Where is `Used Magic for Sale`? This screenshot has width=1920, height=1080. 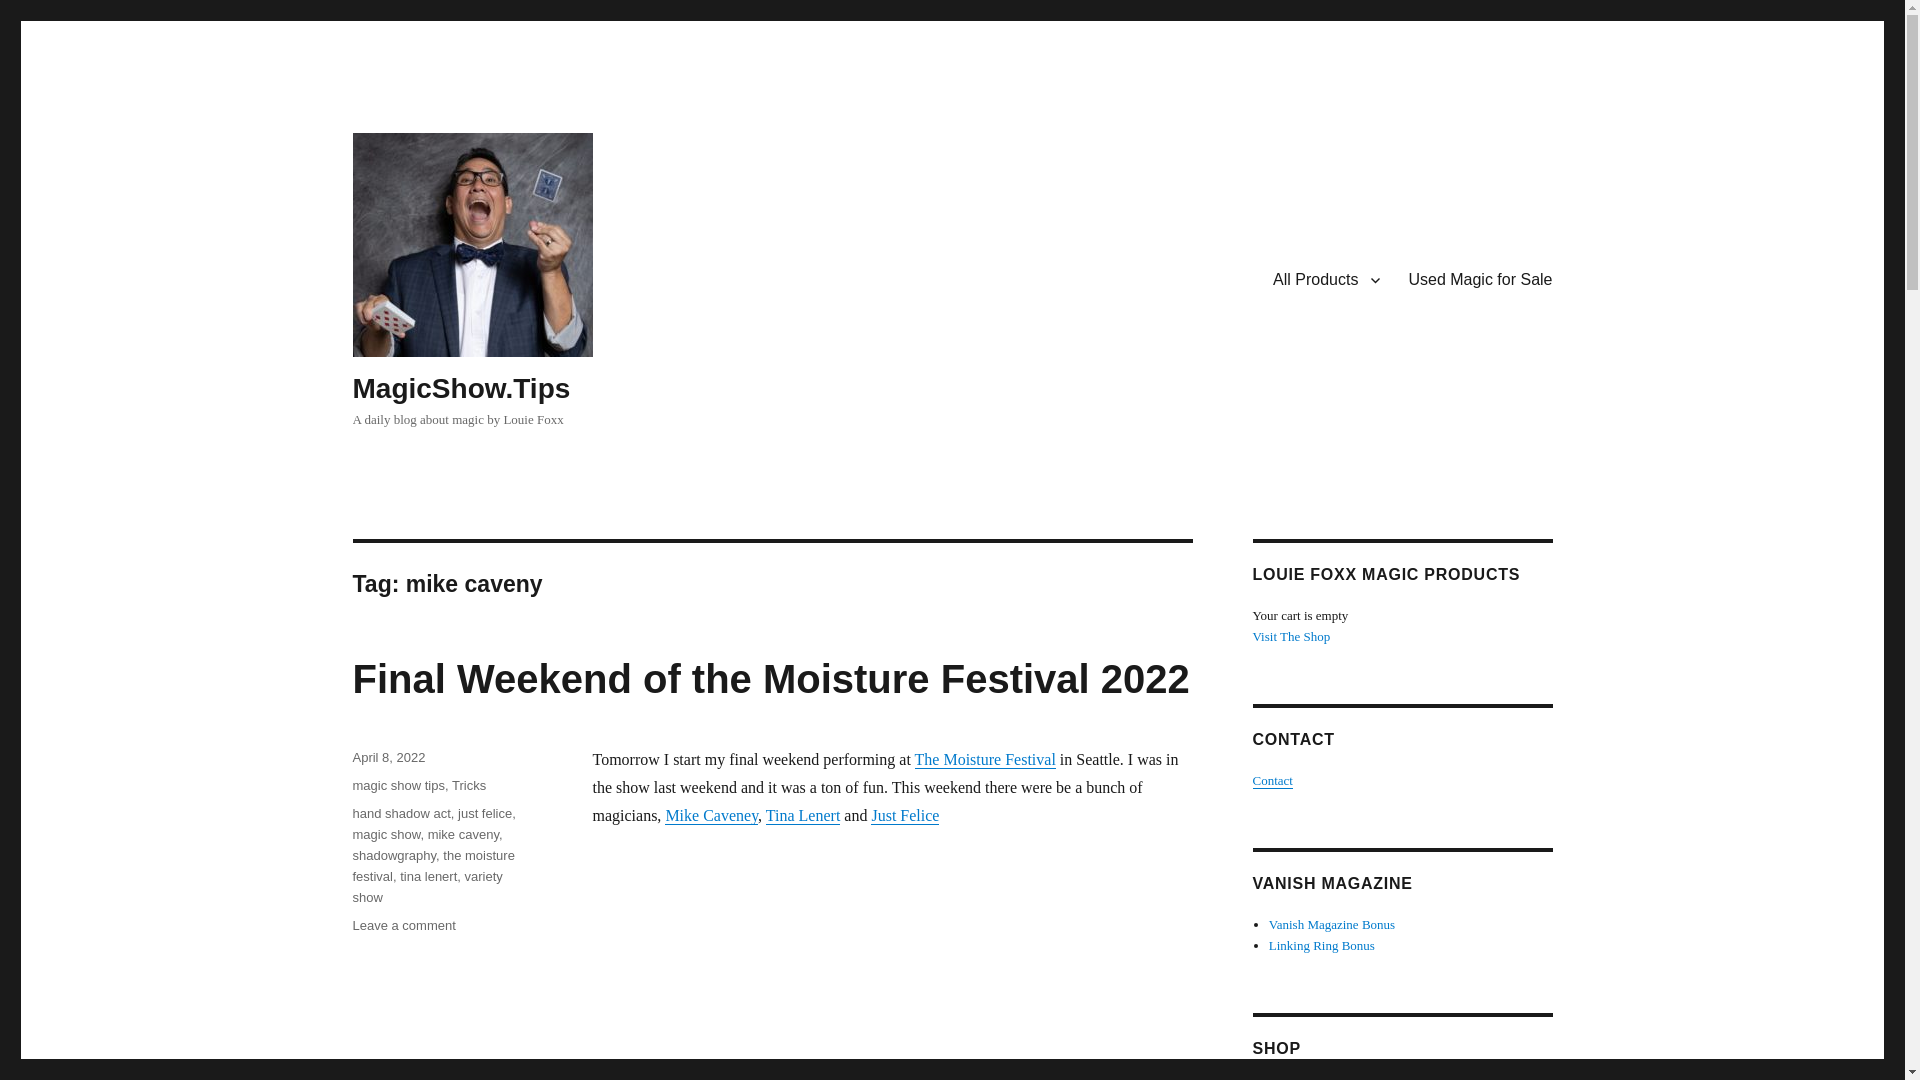
Used Magic for Sale is located at coordinates (1480, 280).